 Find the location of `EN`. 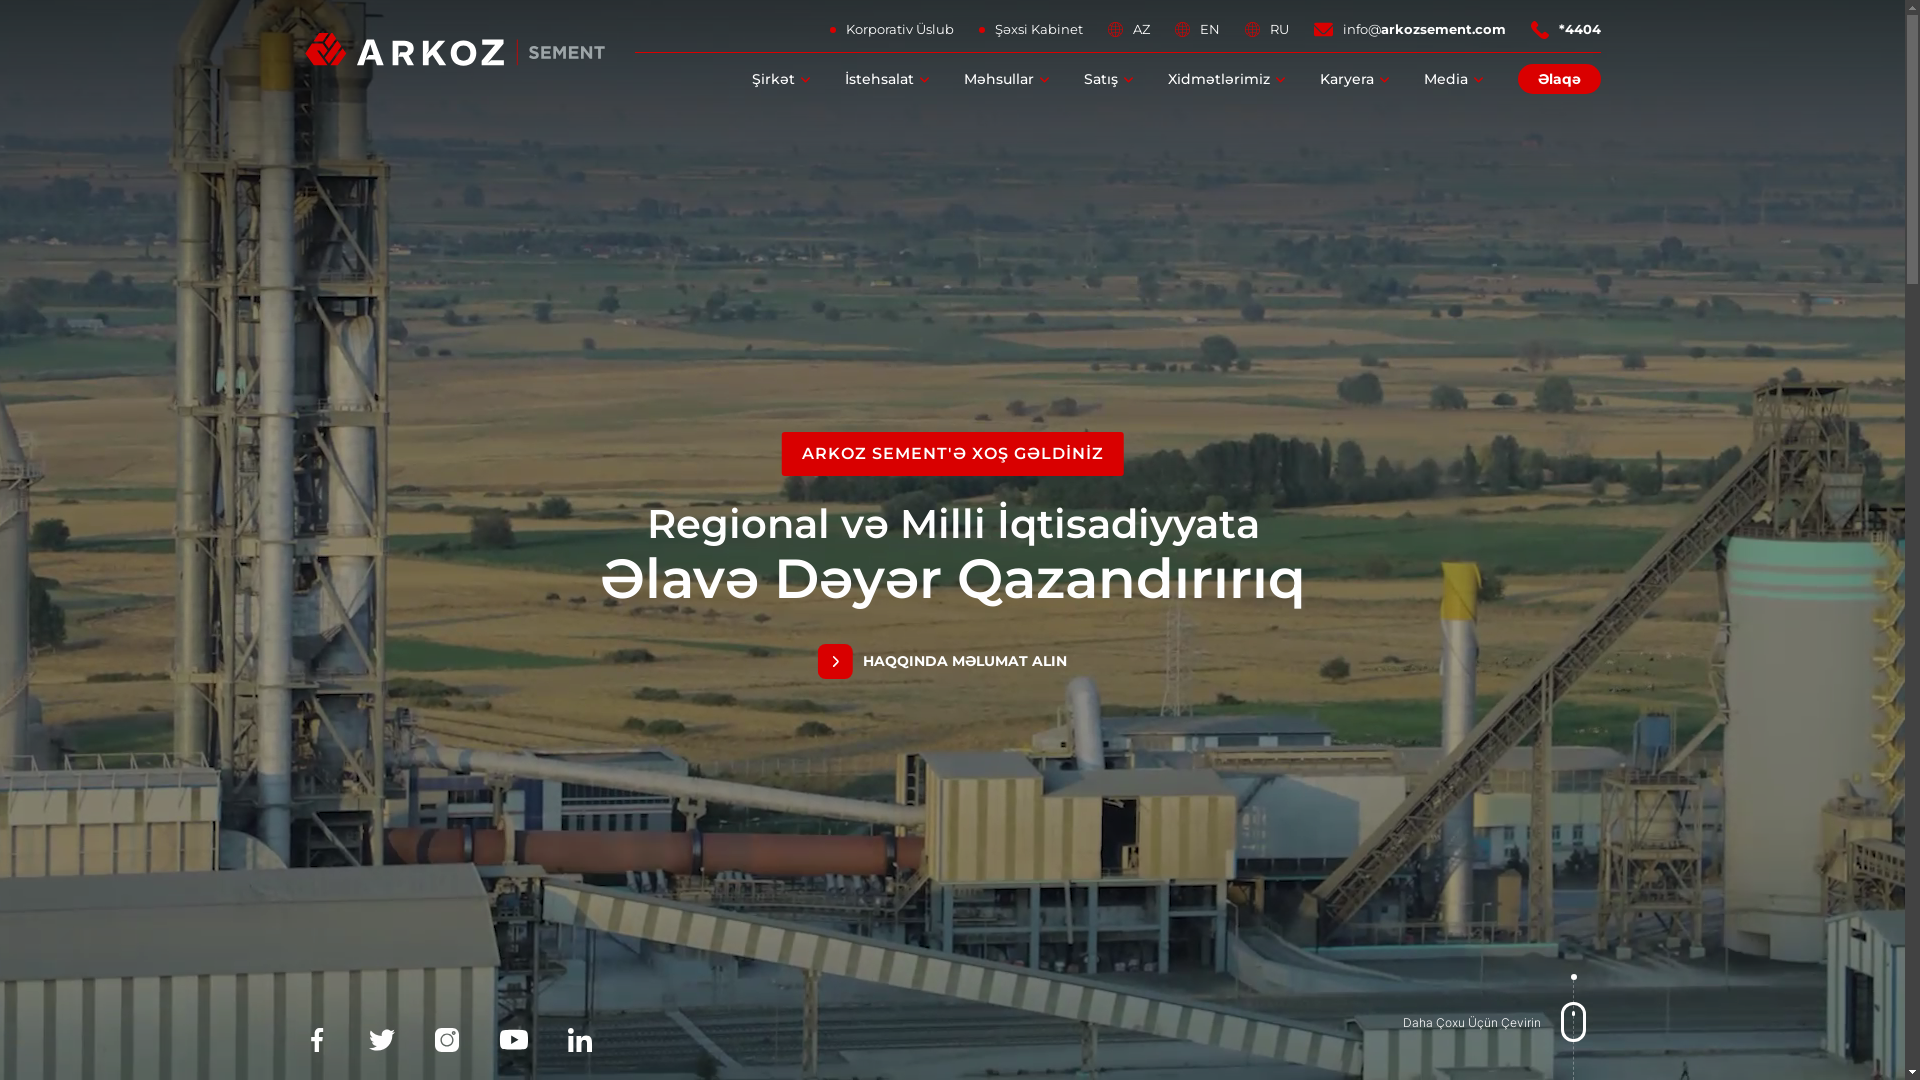

EN is located at coordinates (1198, 30).